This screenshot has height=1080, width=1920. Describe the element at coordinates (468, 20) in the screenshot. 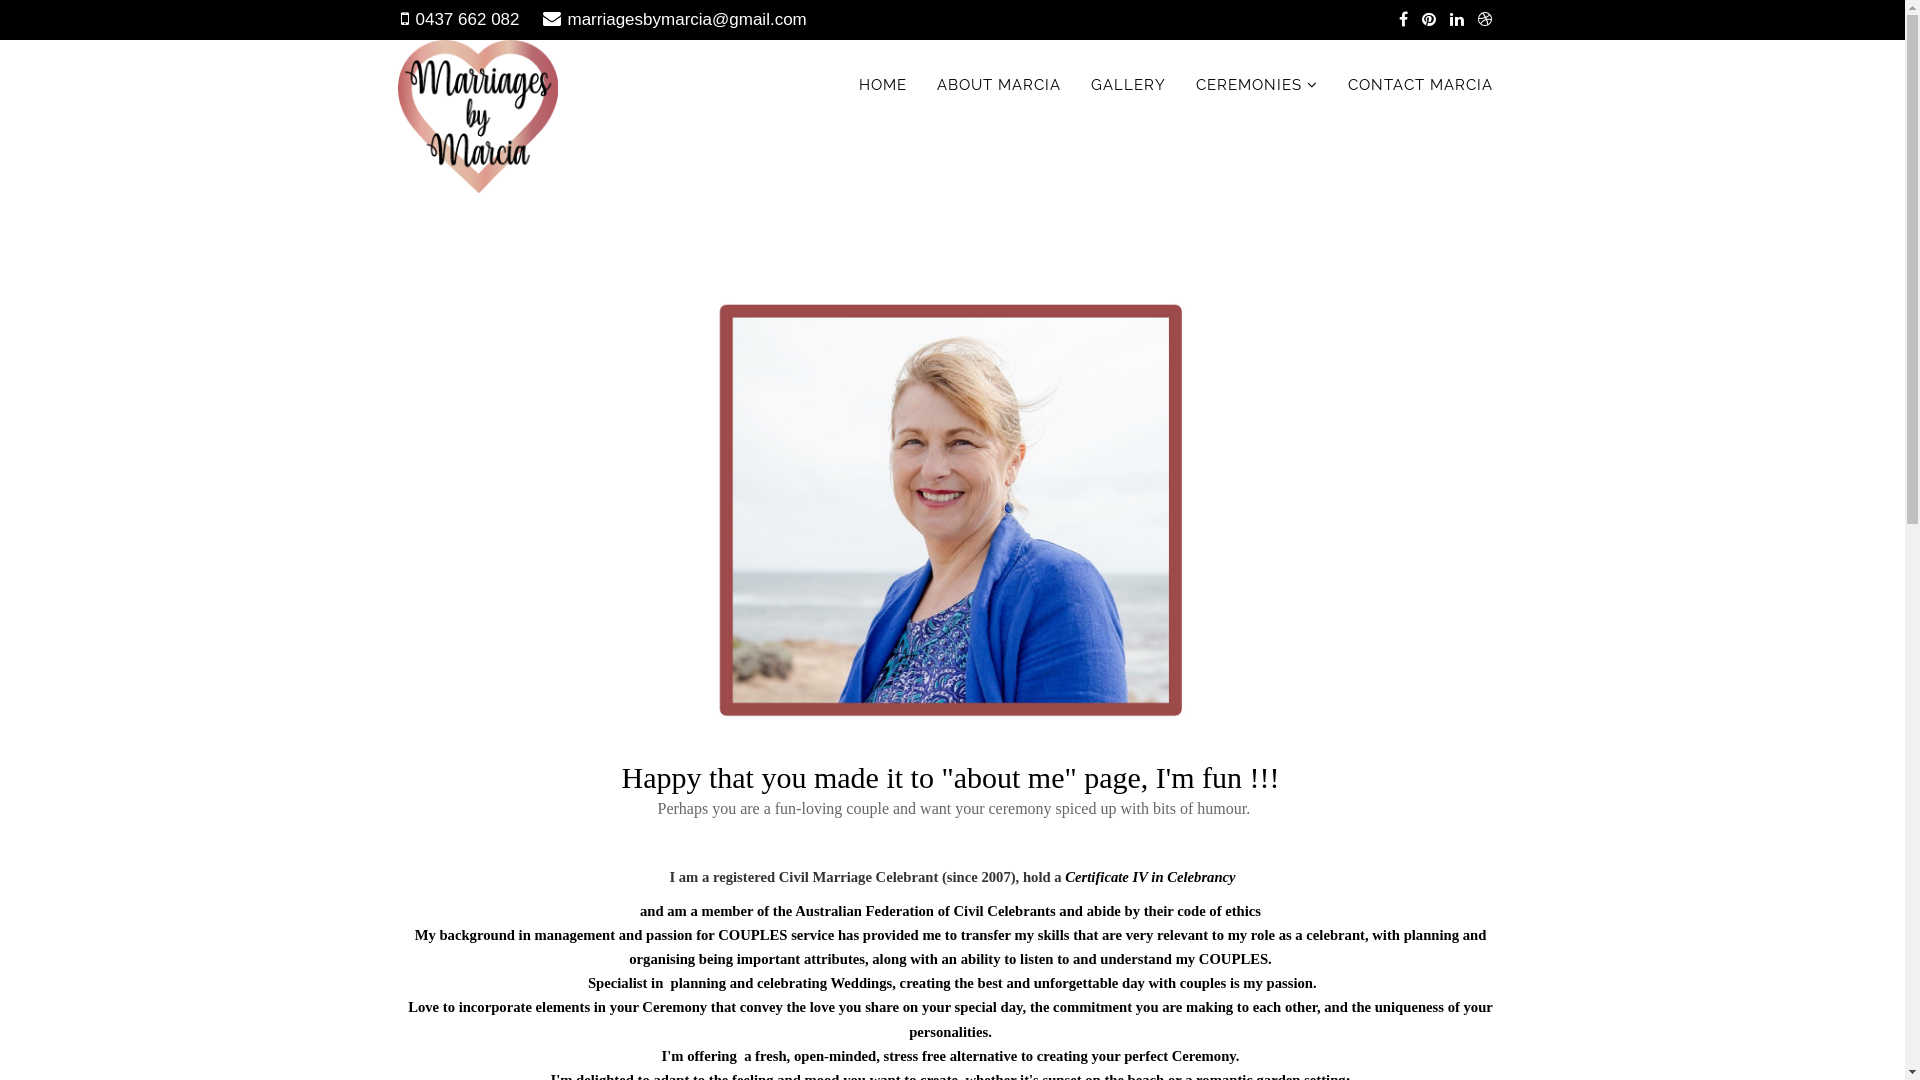

I see `0437 662 082` at that location.